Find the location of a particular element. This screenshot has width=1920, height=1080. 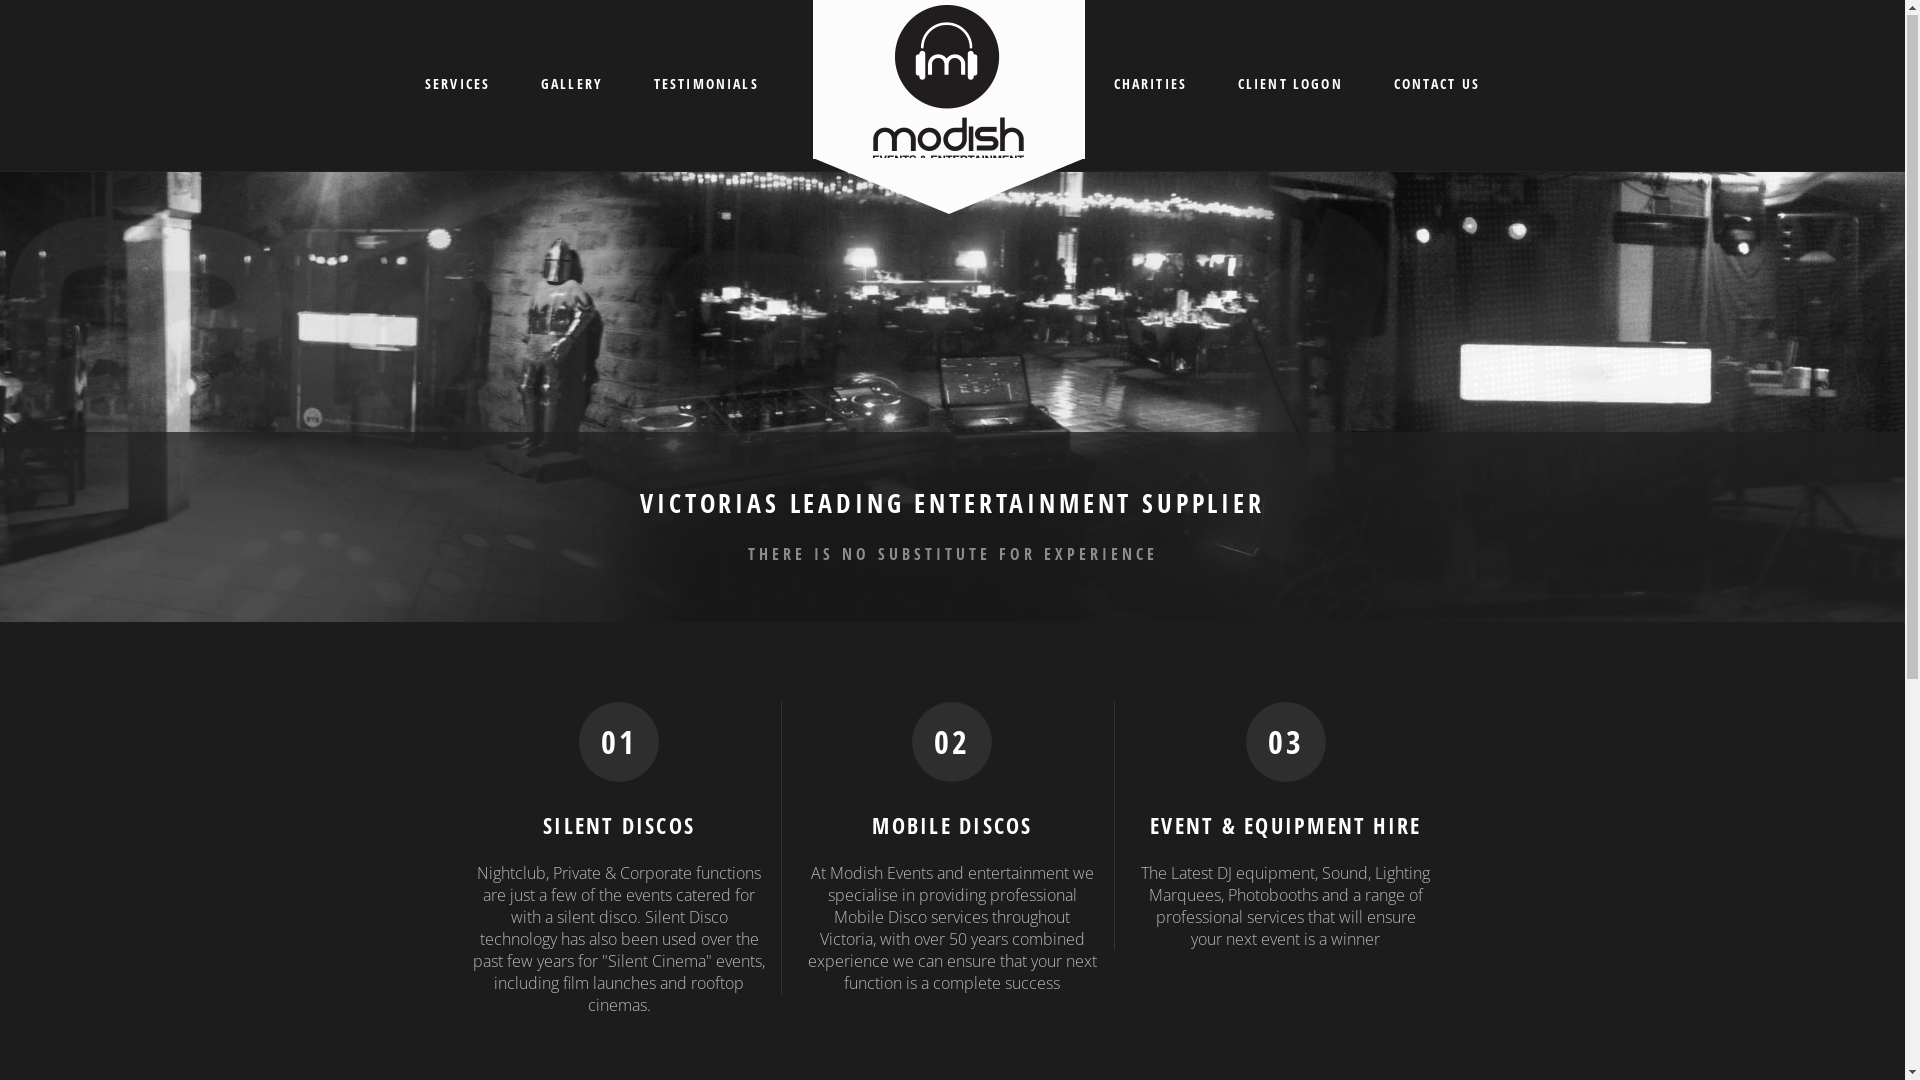

CONTACT US is located at coordinates (1436, 85).